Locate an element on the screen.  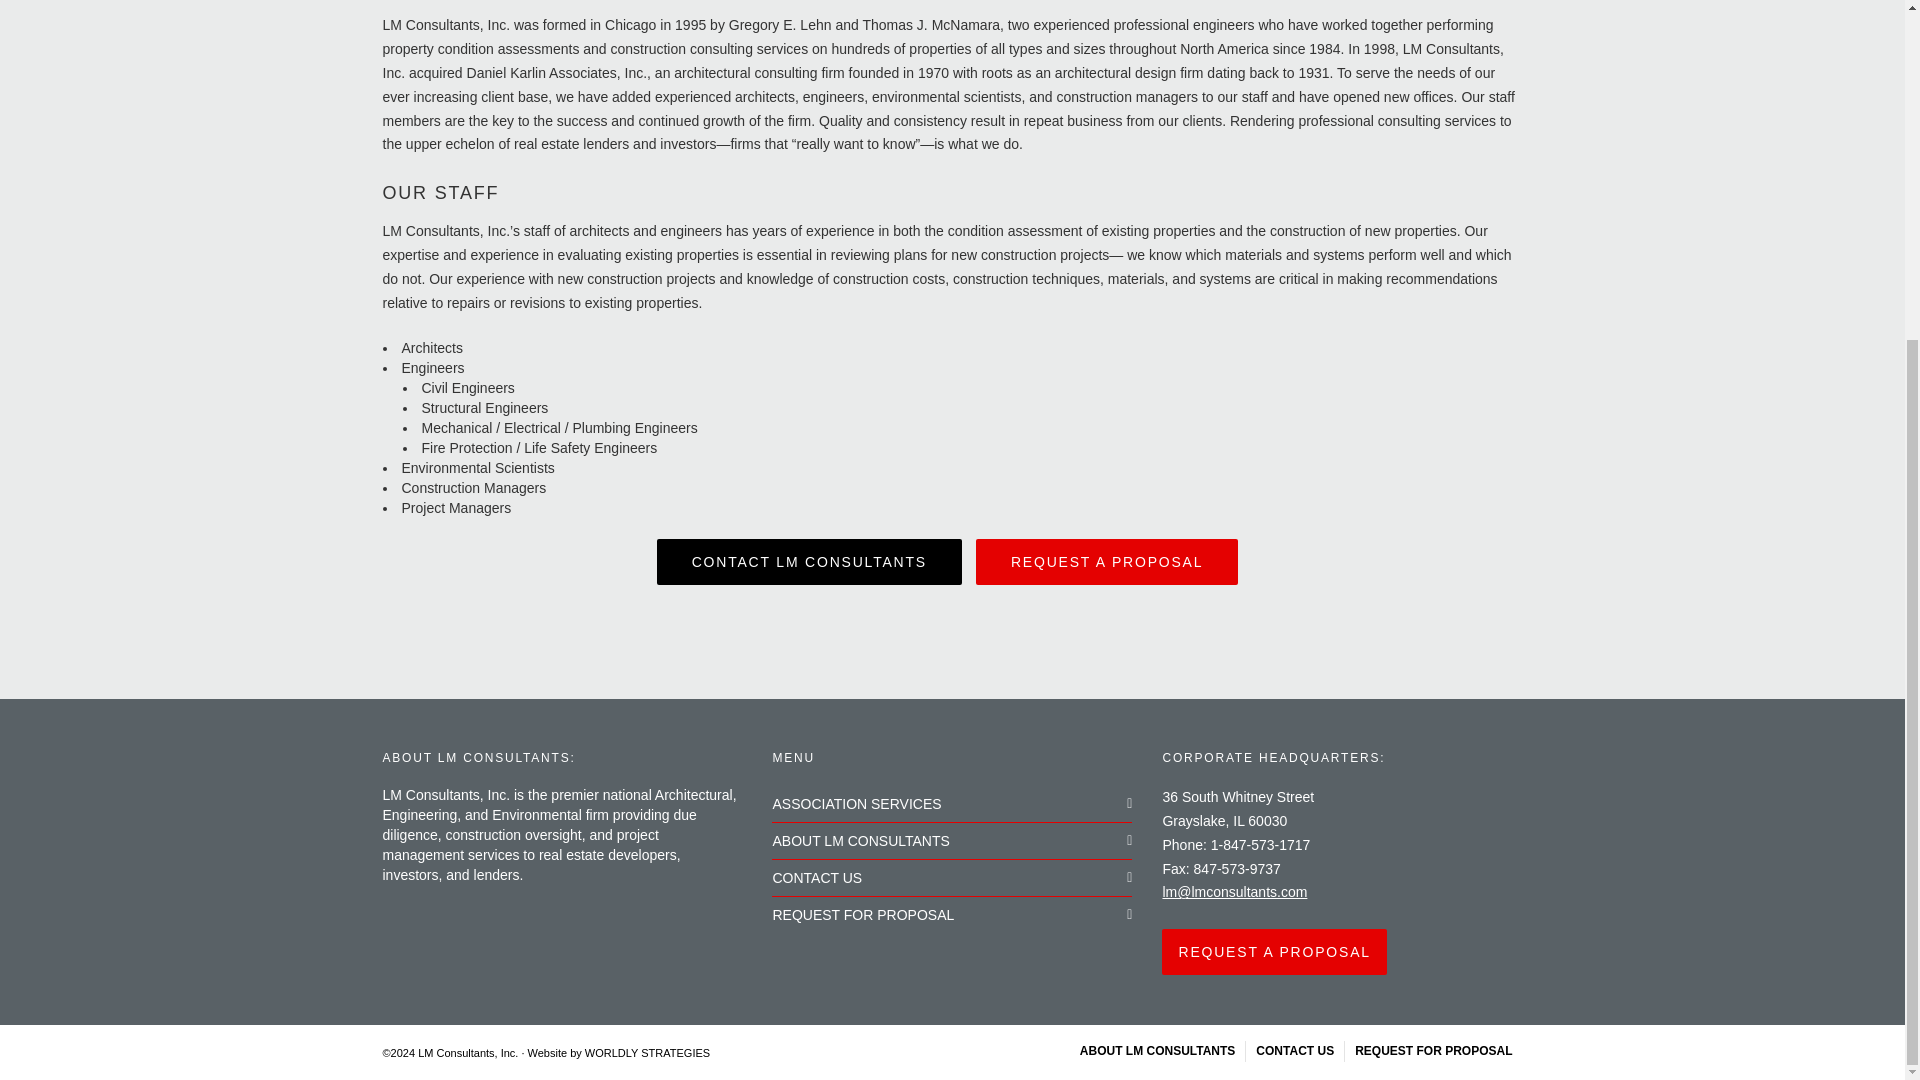
CONTACT US is located at coordinates (1294, 1051).